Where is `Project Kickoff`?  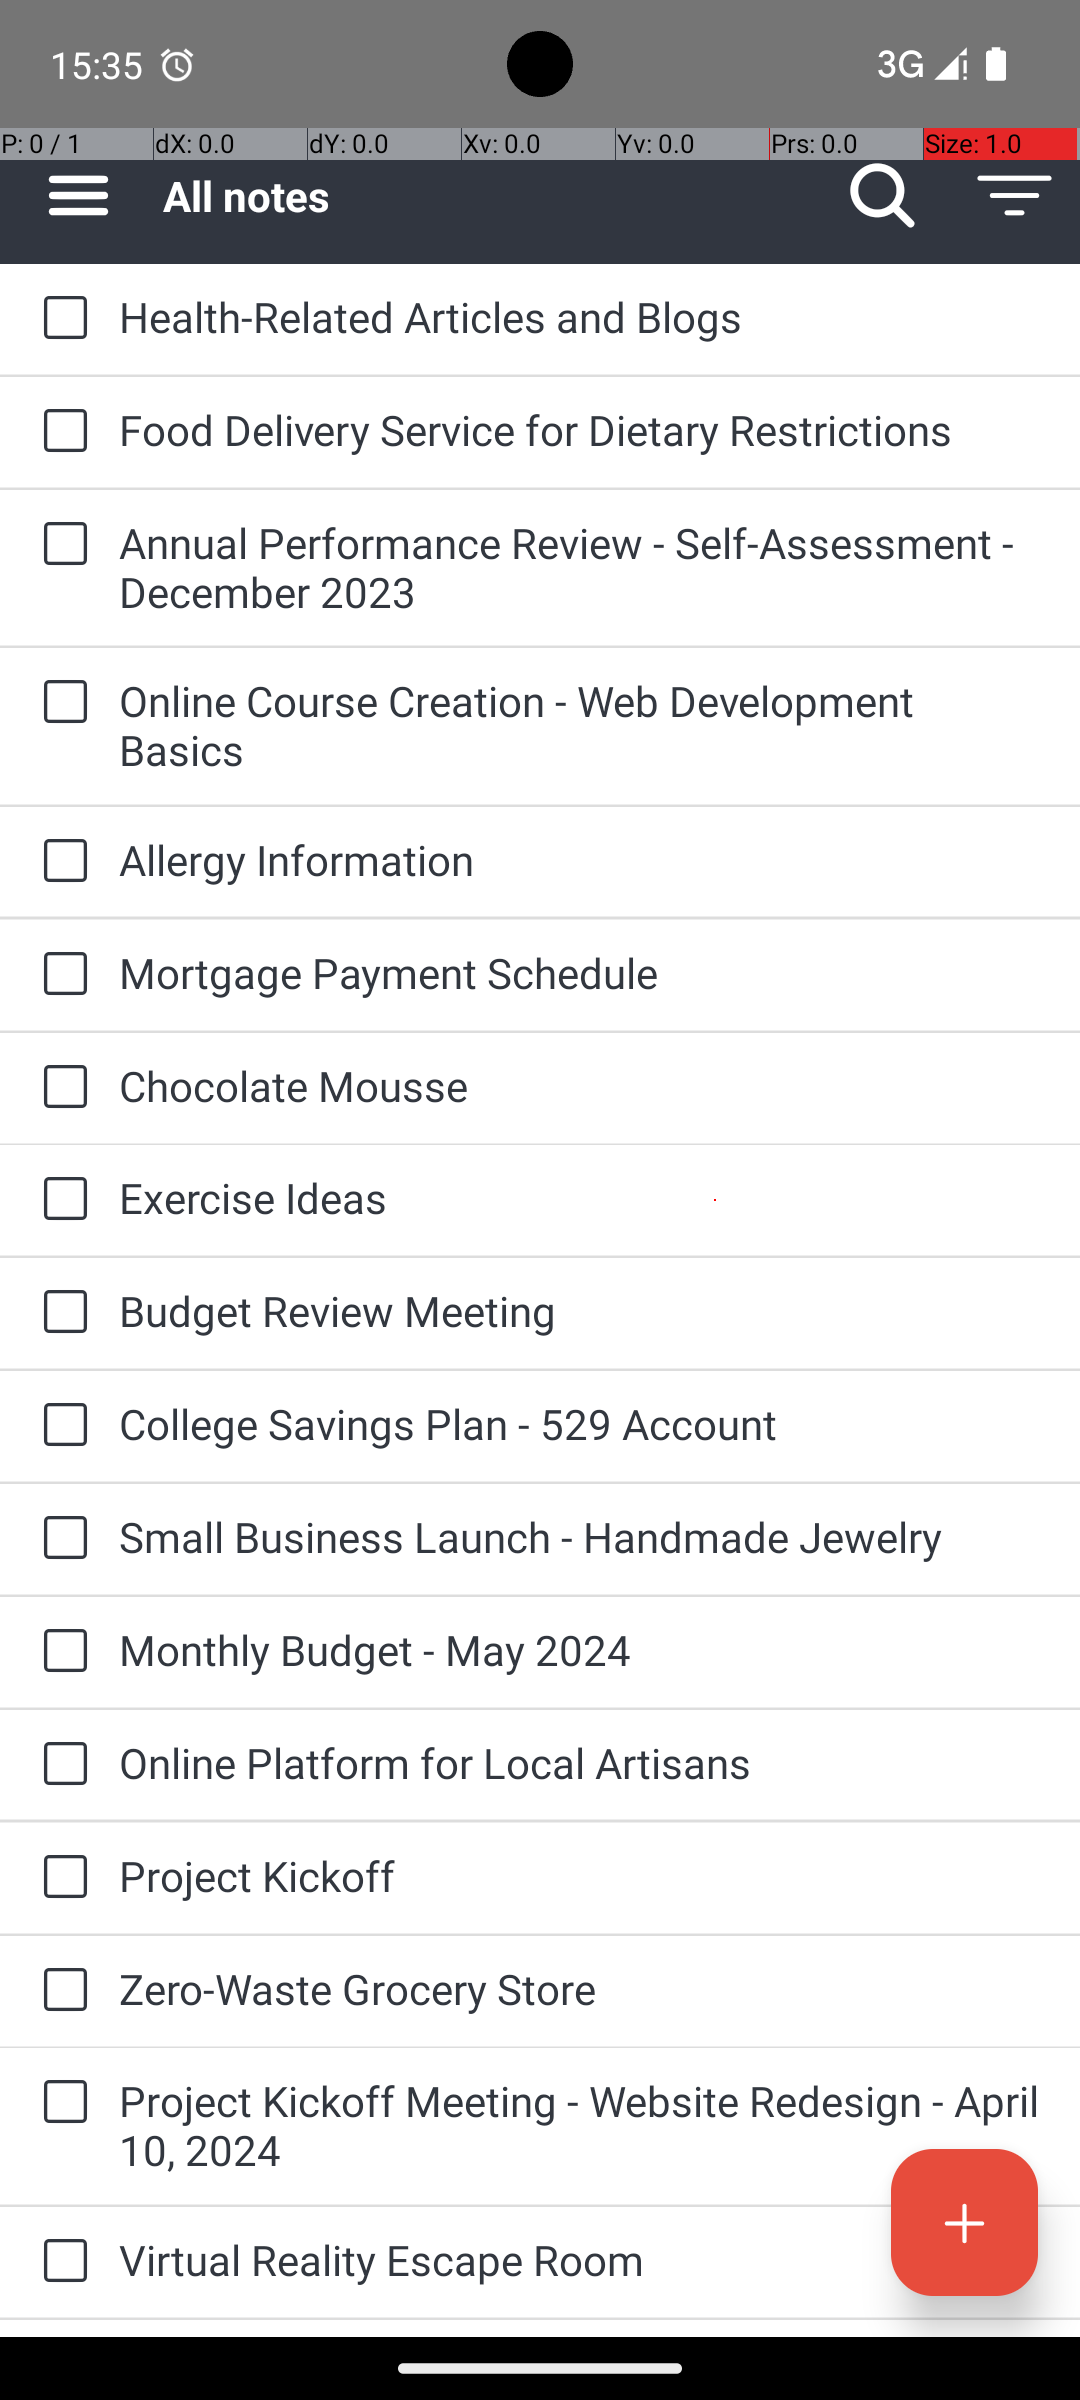 Project Kickoff is located at coordinates (580, 1876).